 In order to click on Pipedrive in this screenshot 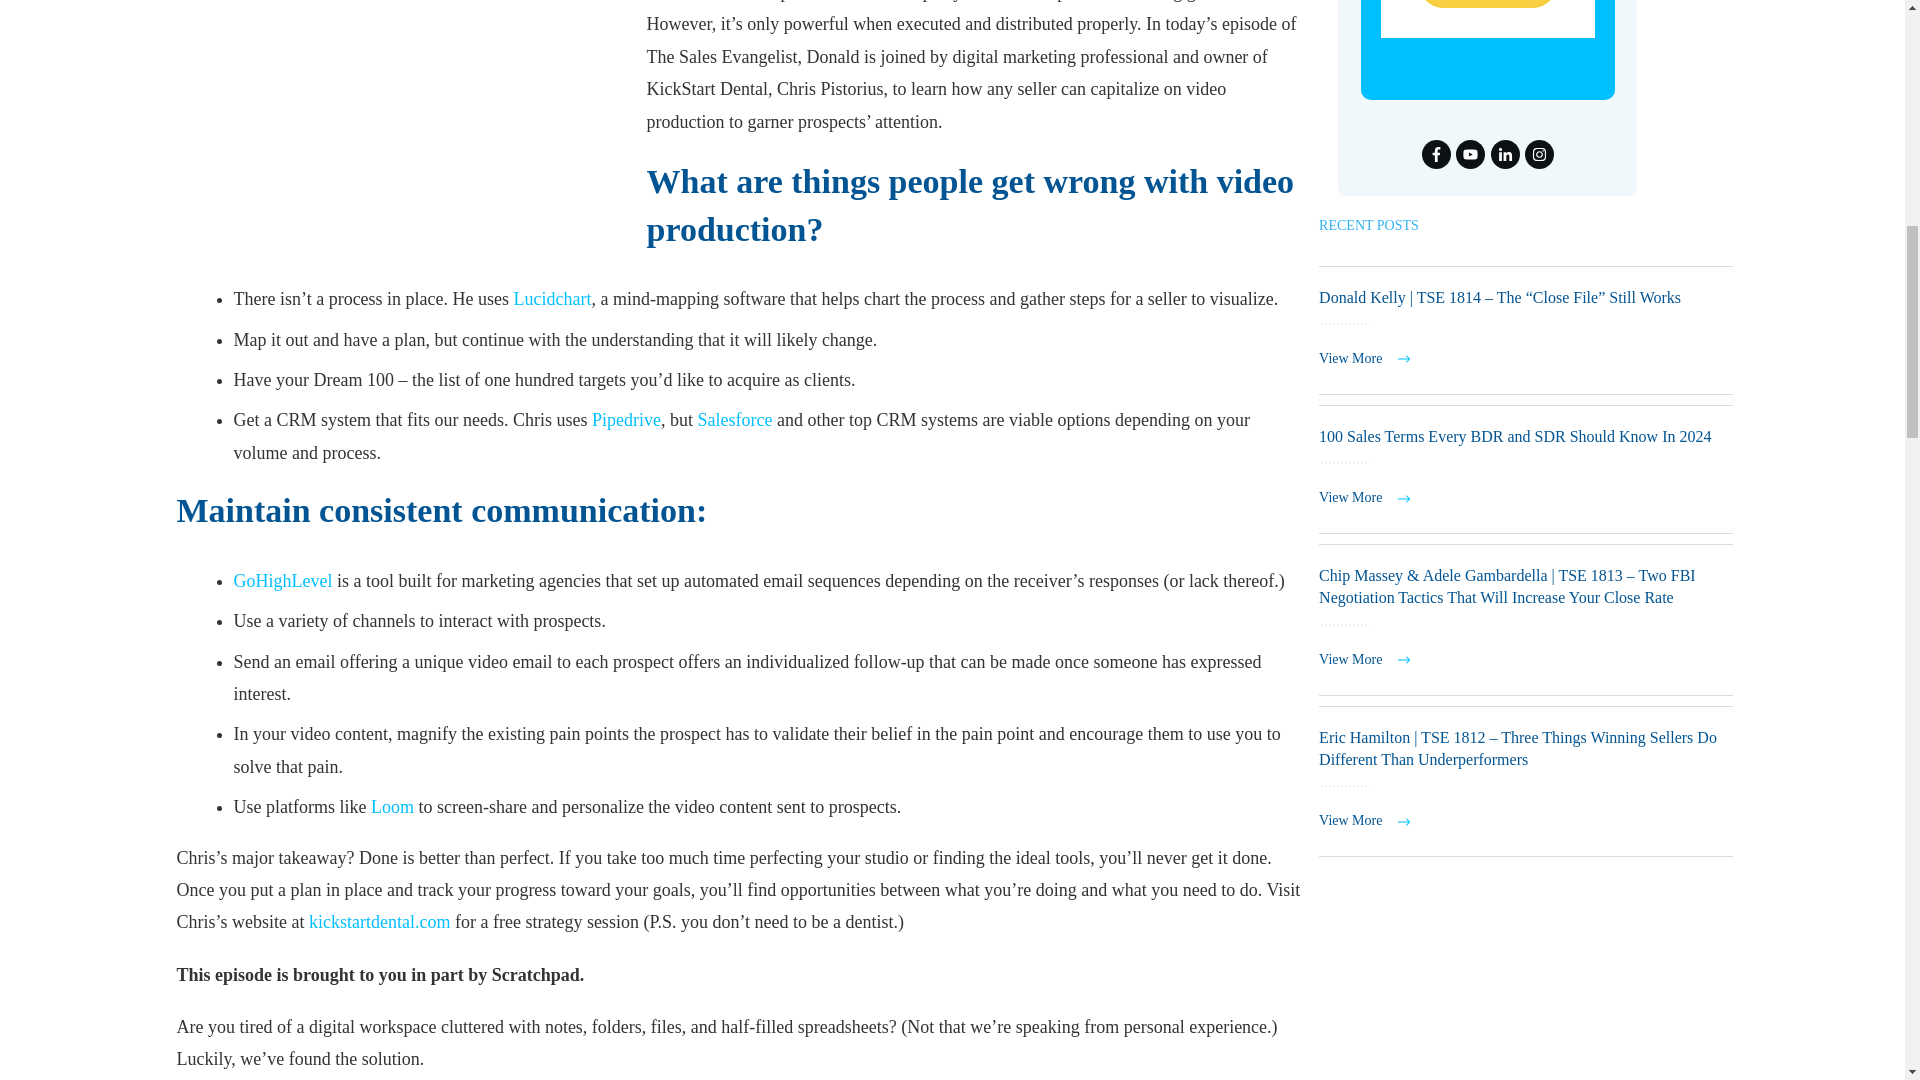, I will do `click(626, 420)`.